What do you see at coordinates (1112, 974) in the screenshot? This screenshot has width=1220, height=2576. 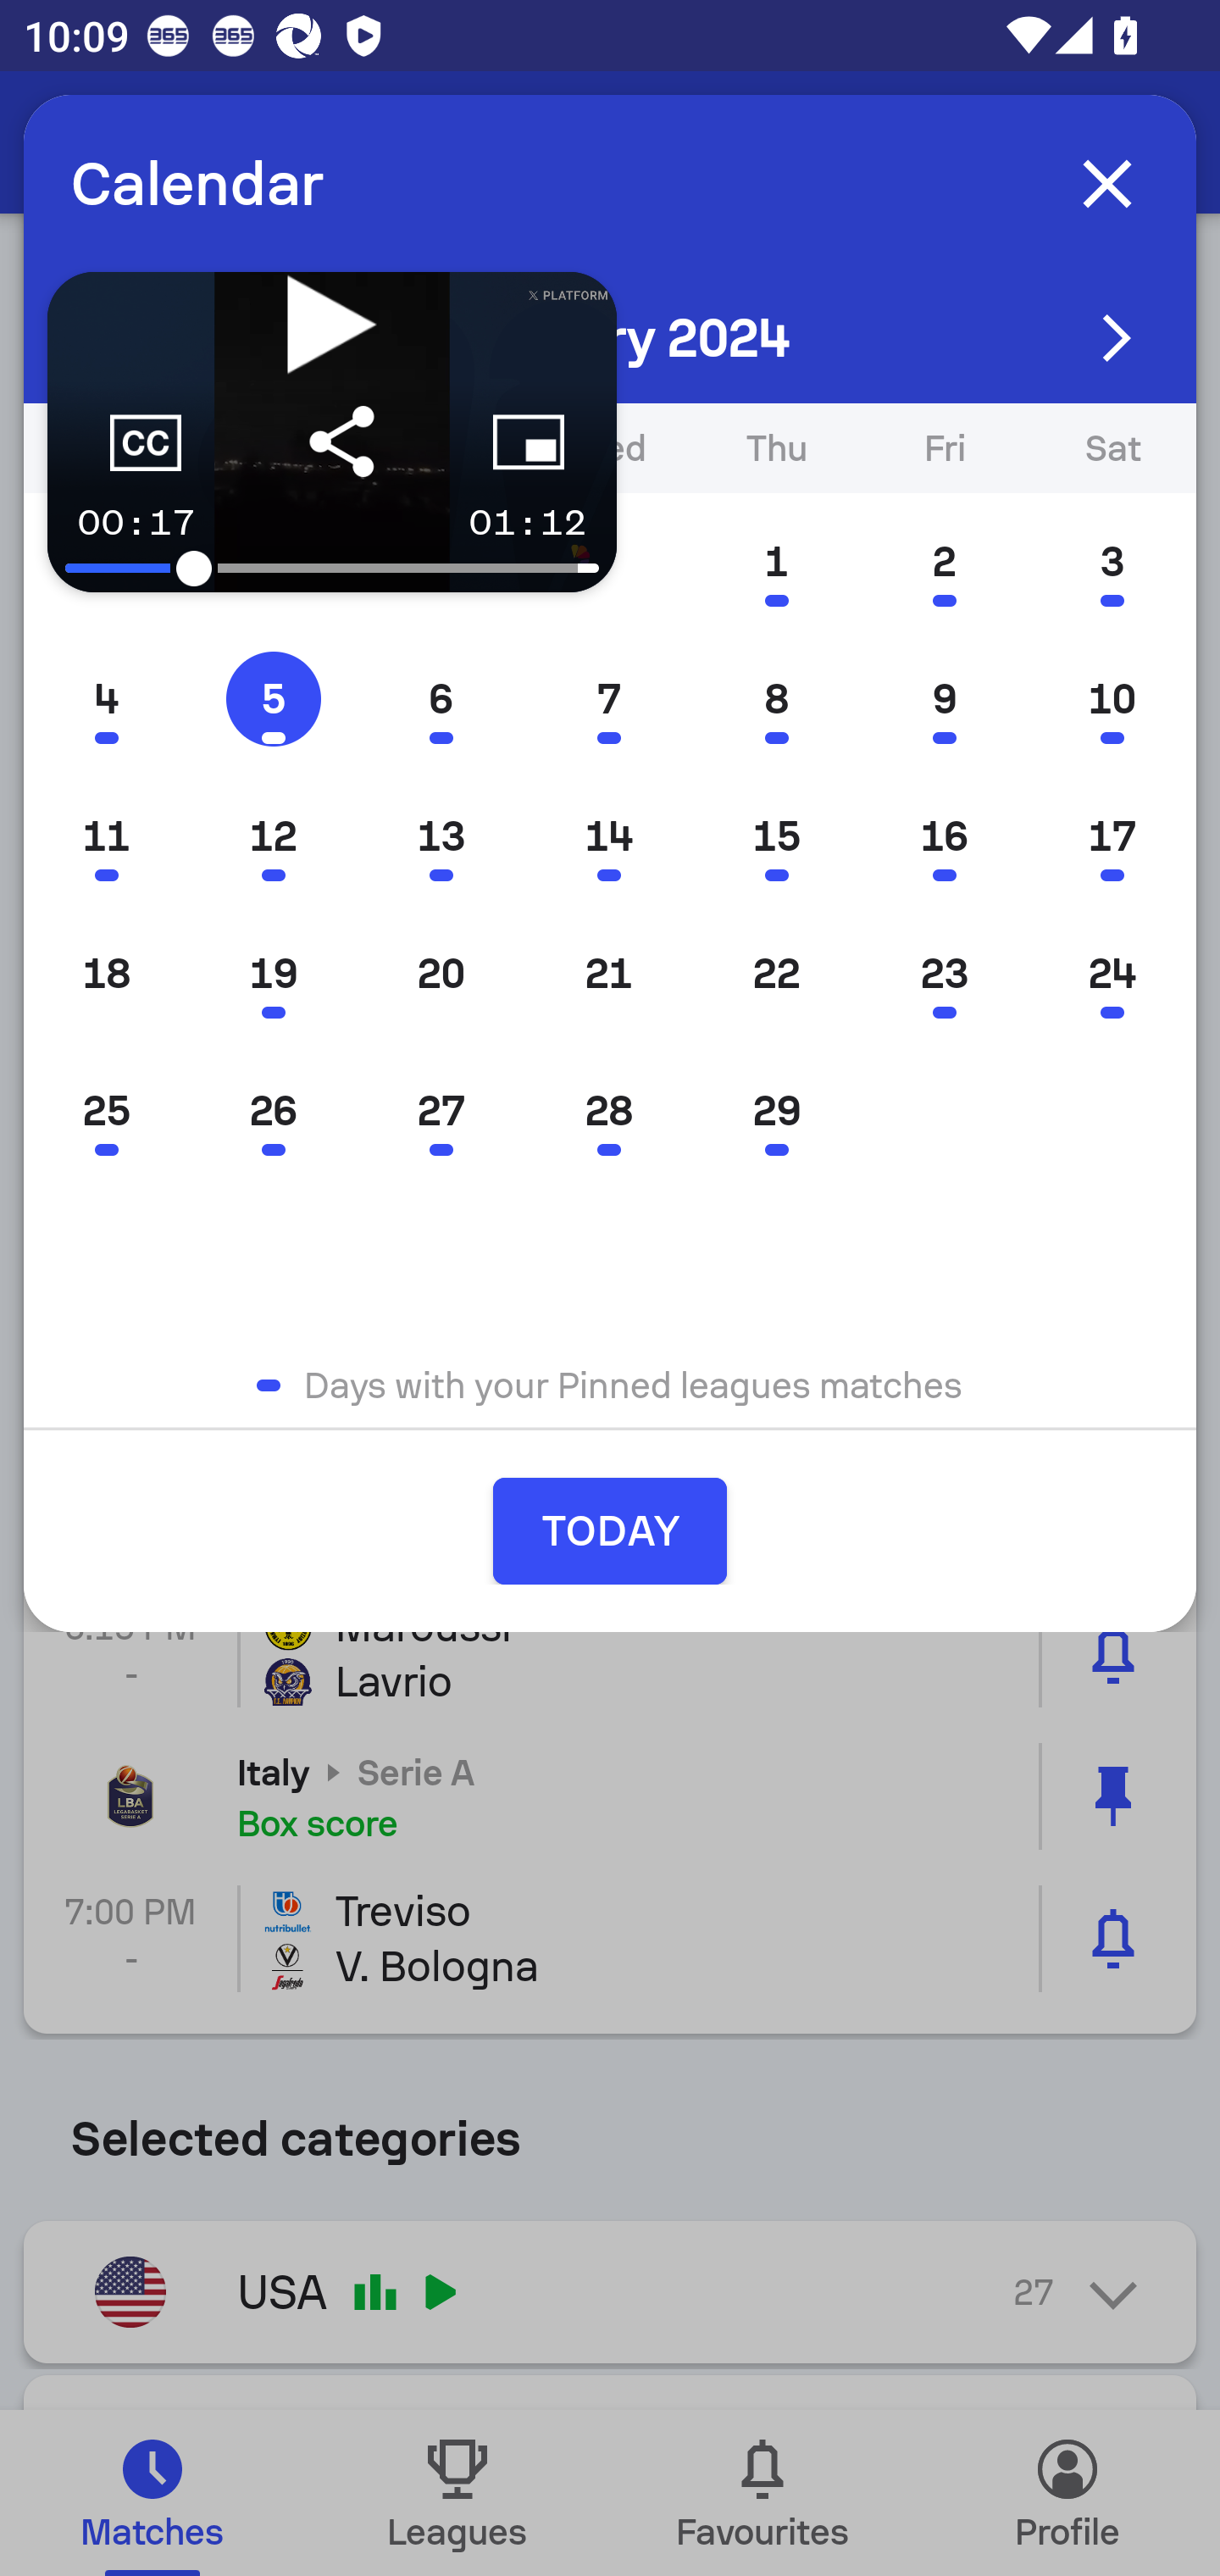 I see `24` at bounding box center [1112, 974].